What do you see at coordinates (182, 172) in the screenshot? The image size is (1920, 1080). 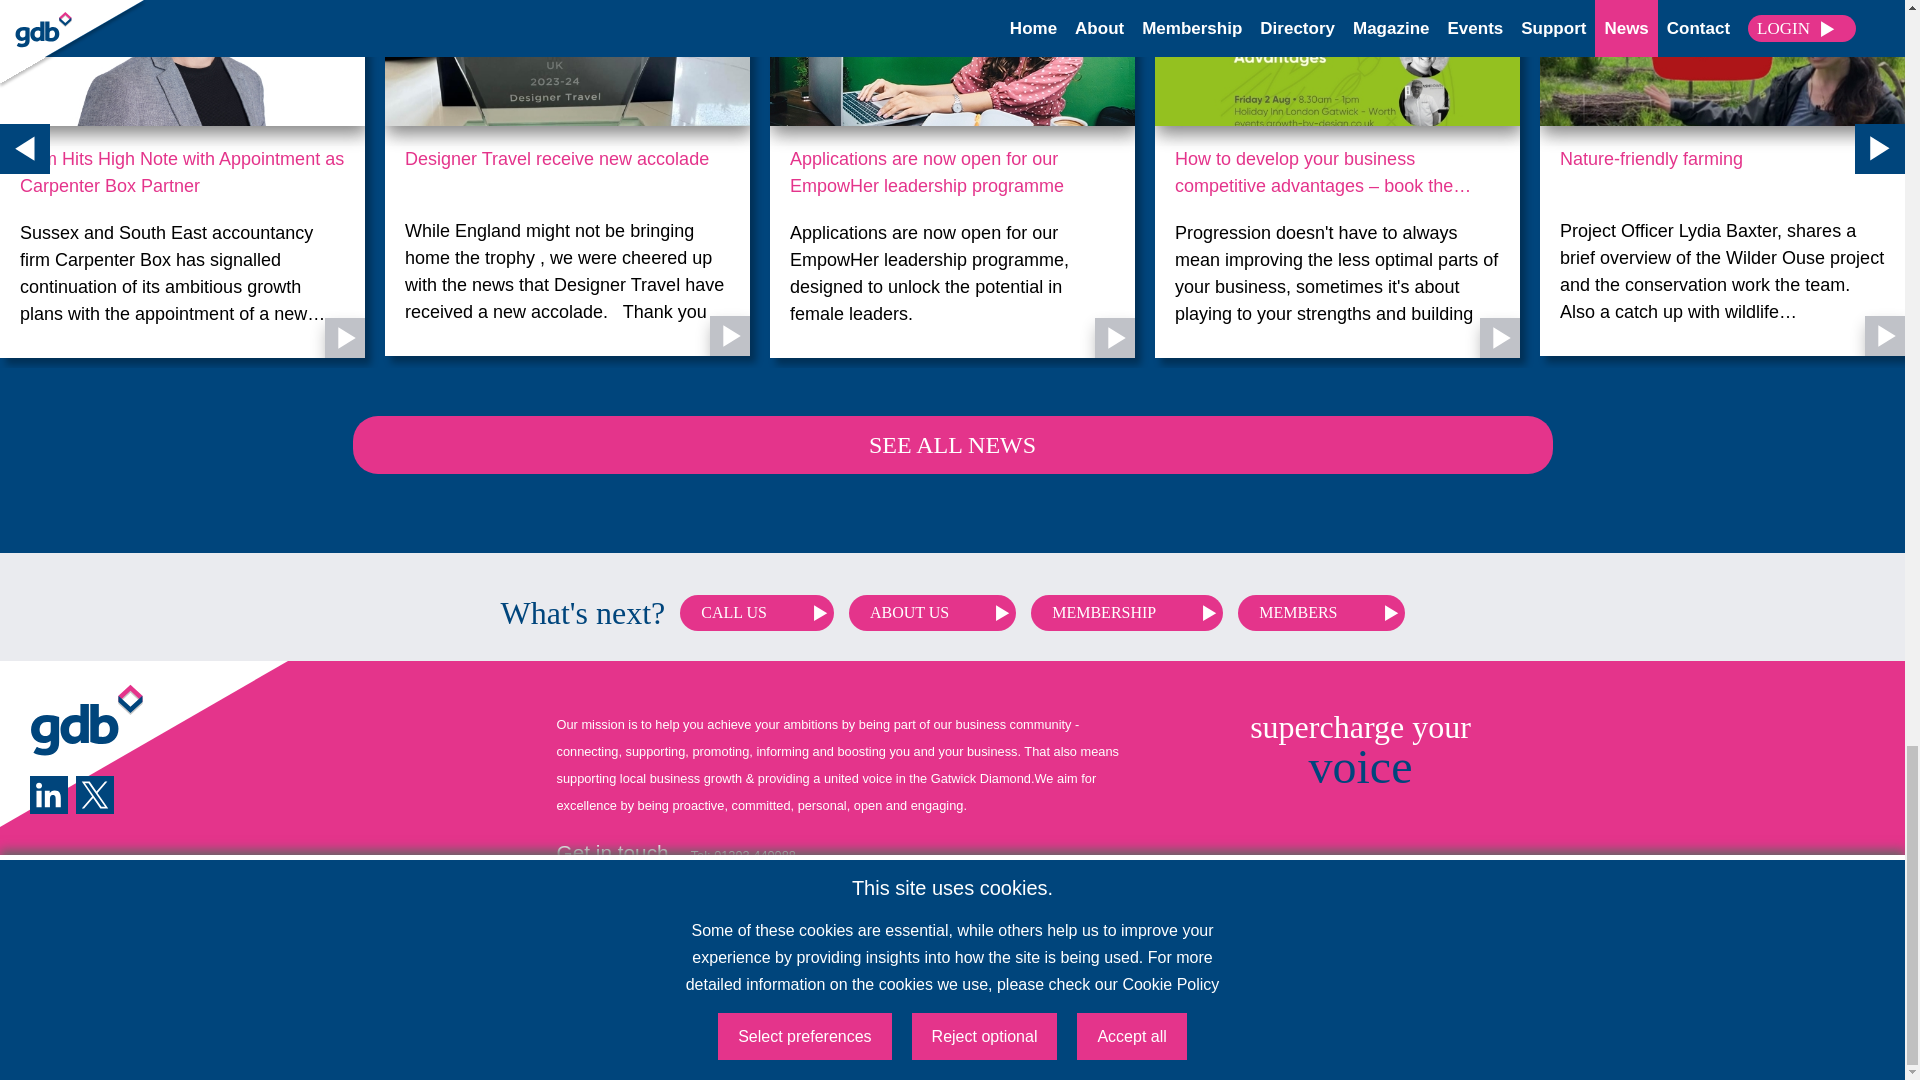 I see `Sam Hits High Note with Appointment as Carpenter Box Partner` at bounding box center [182, 172].